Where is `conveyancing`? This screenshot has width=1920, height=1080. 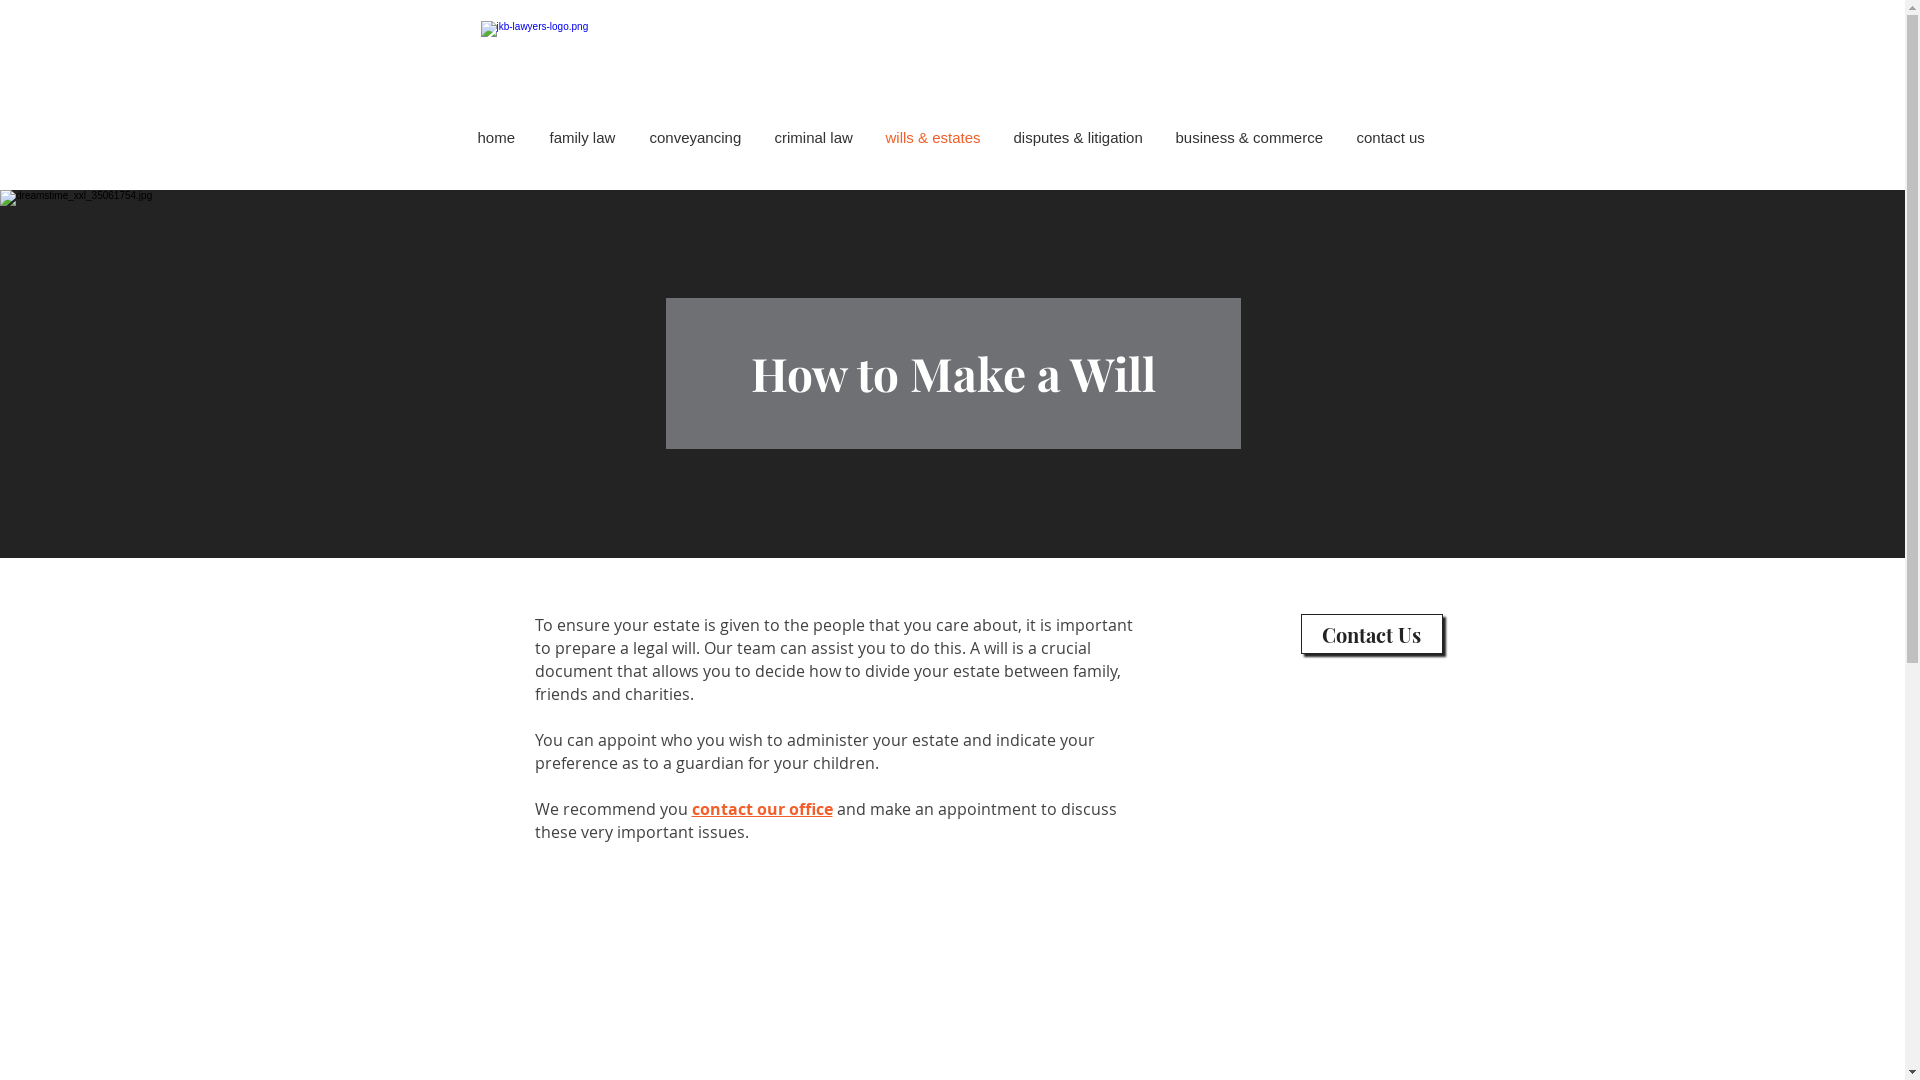
conveyancing is located at coordinates (696, 138).